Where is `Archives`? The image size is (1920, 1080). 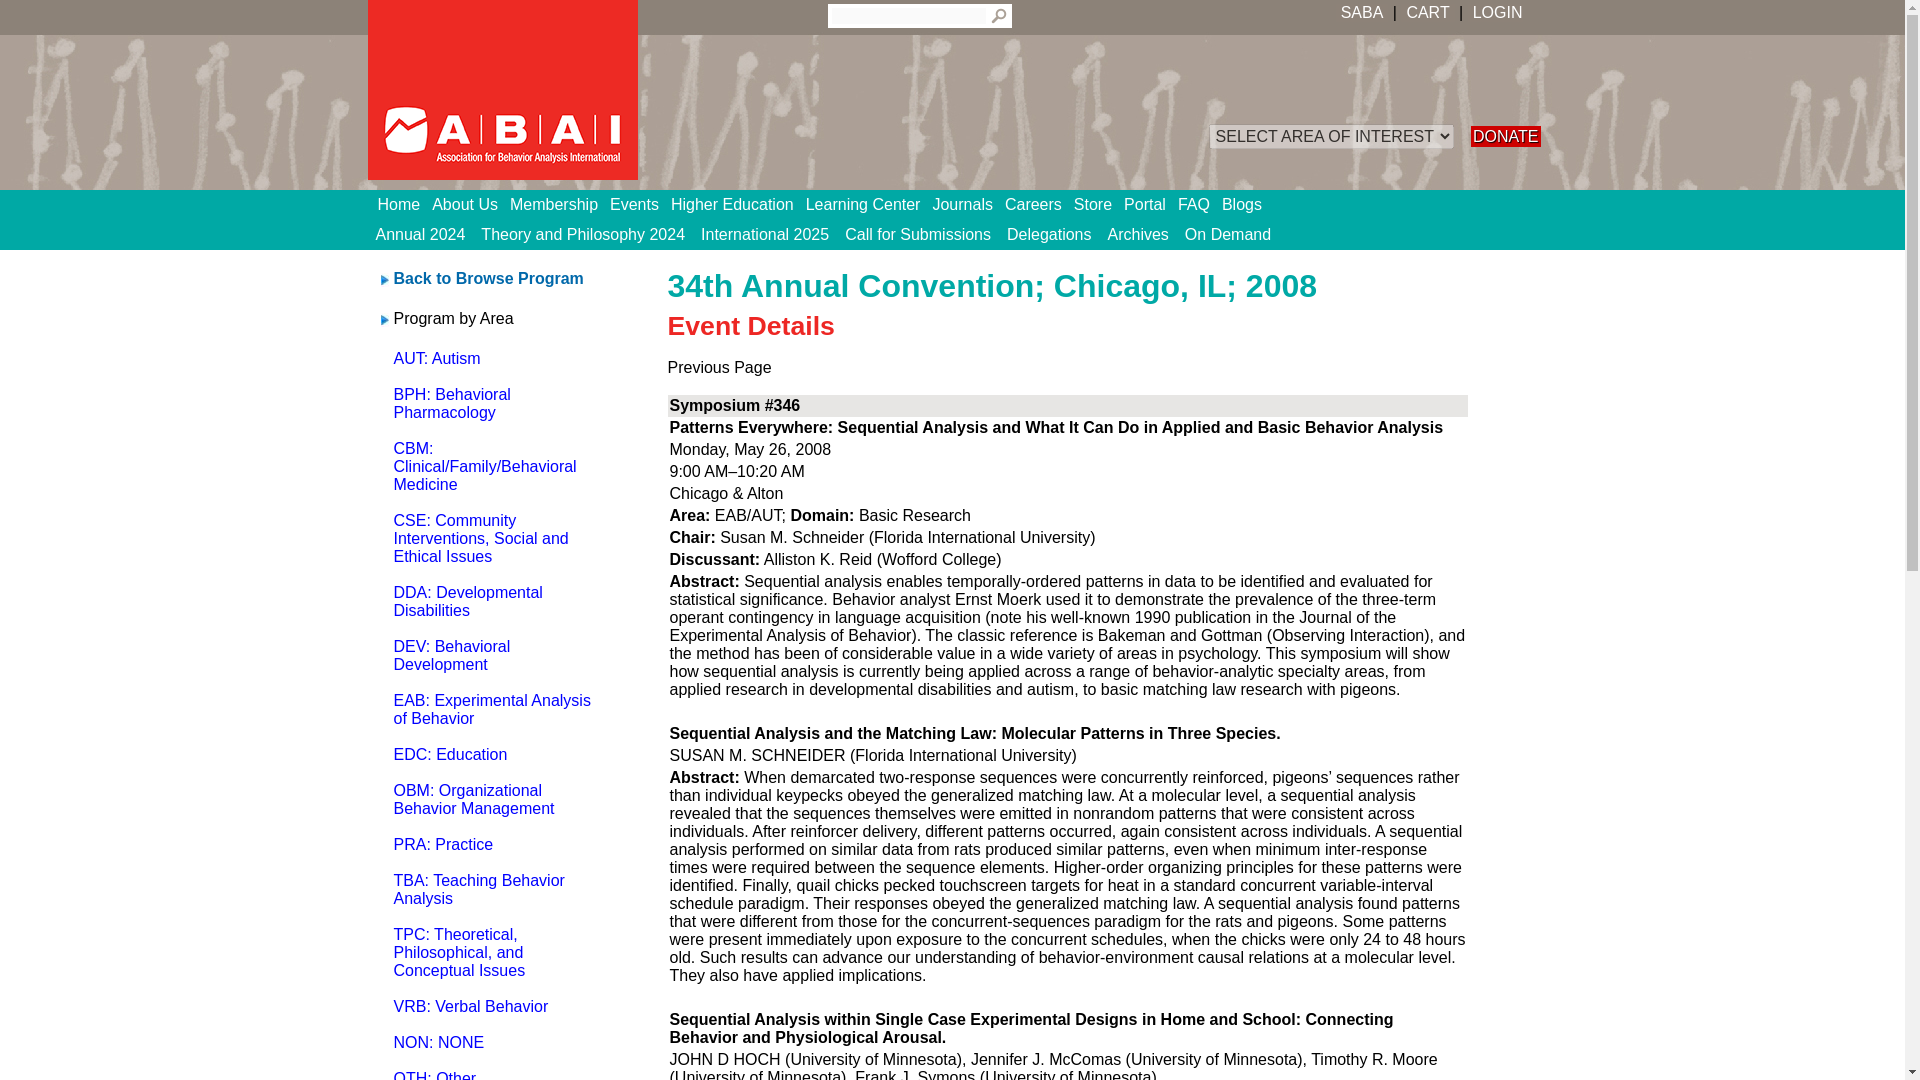 Archives is located at coordinates (1138, 234).